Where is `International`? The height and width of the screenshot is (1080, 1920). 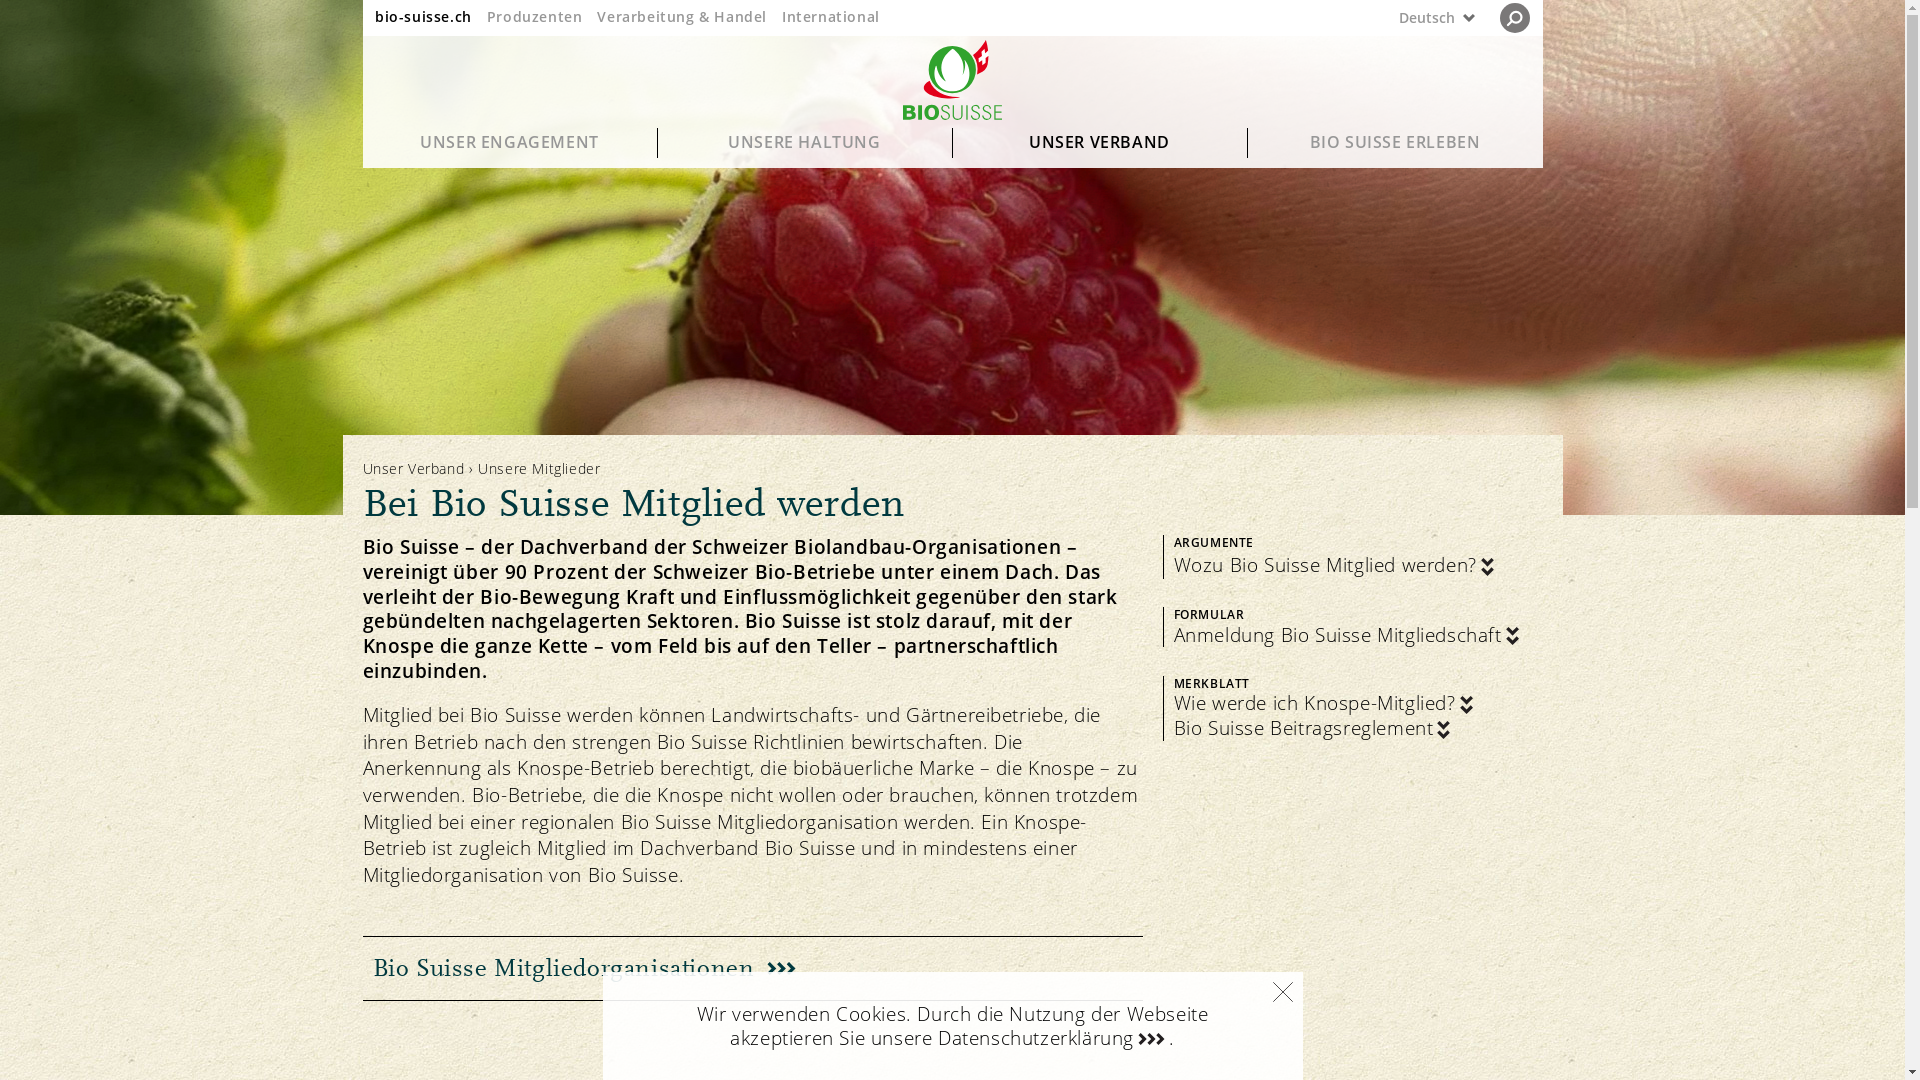
International is located at coordinates (831, 16).